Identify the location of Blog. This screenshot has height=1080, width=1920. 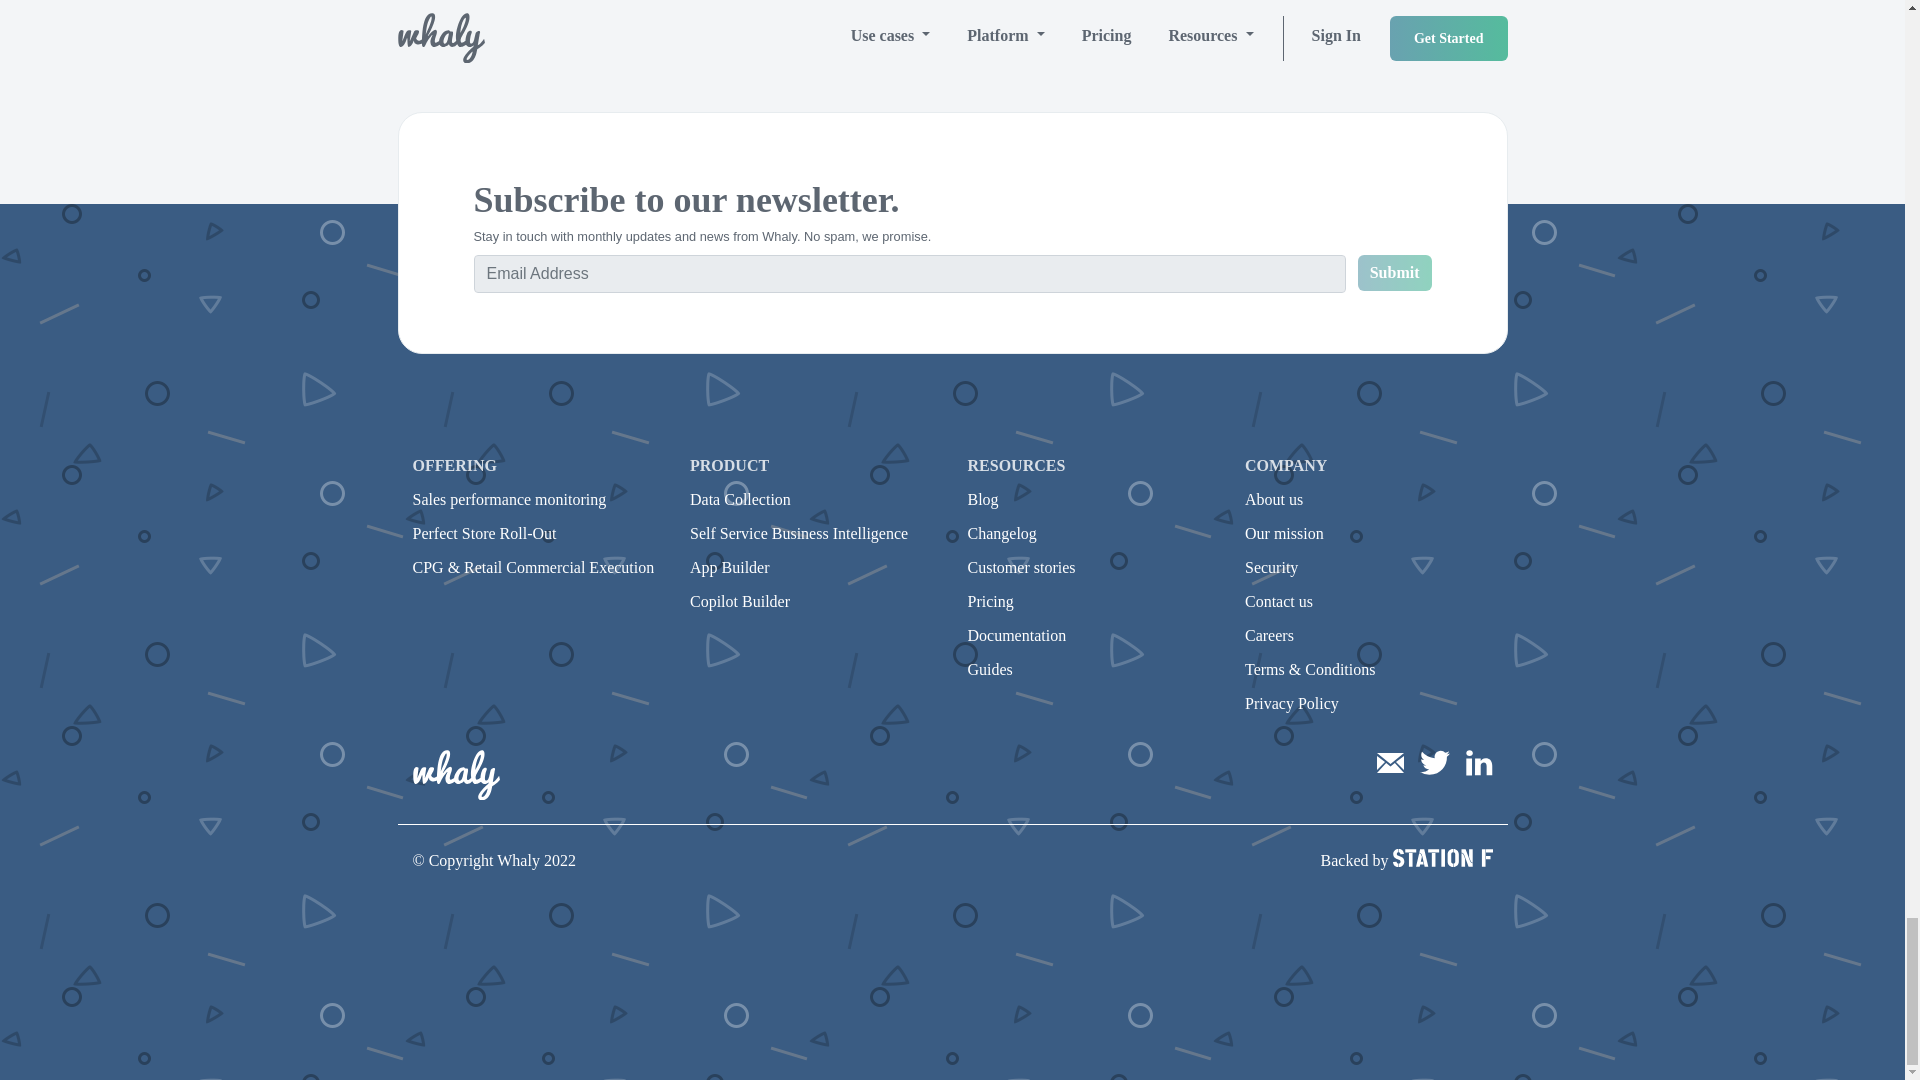
(982, 499).